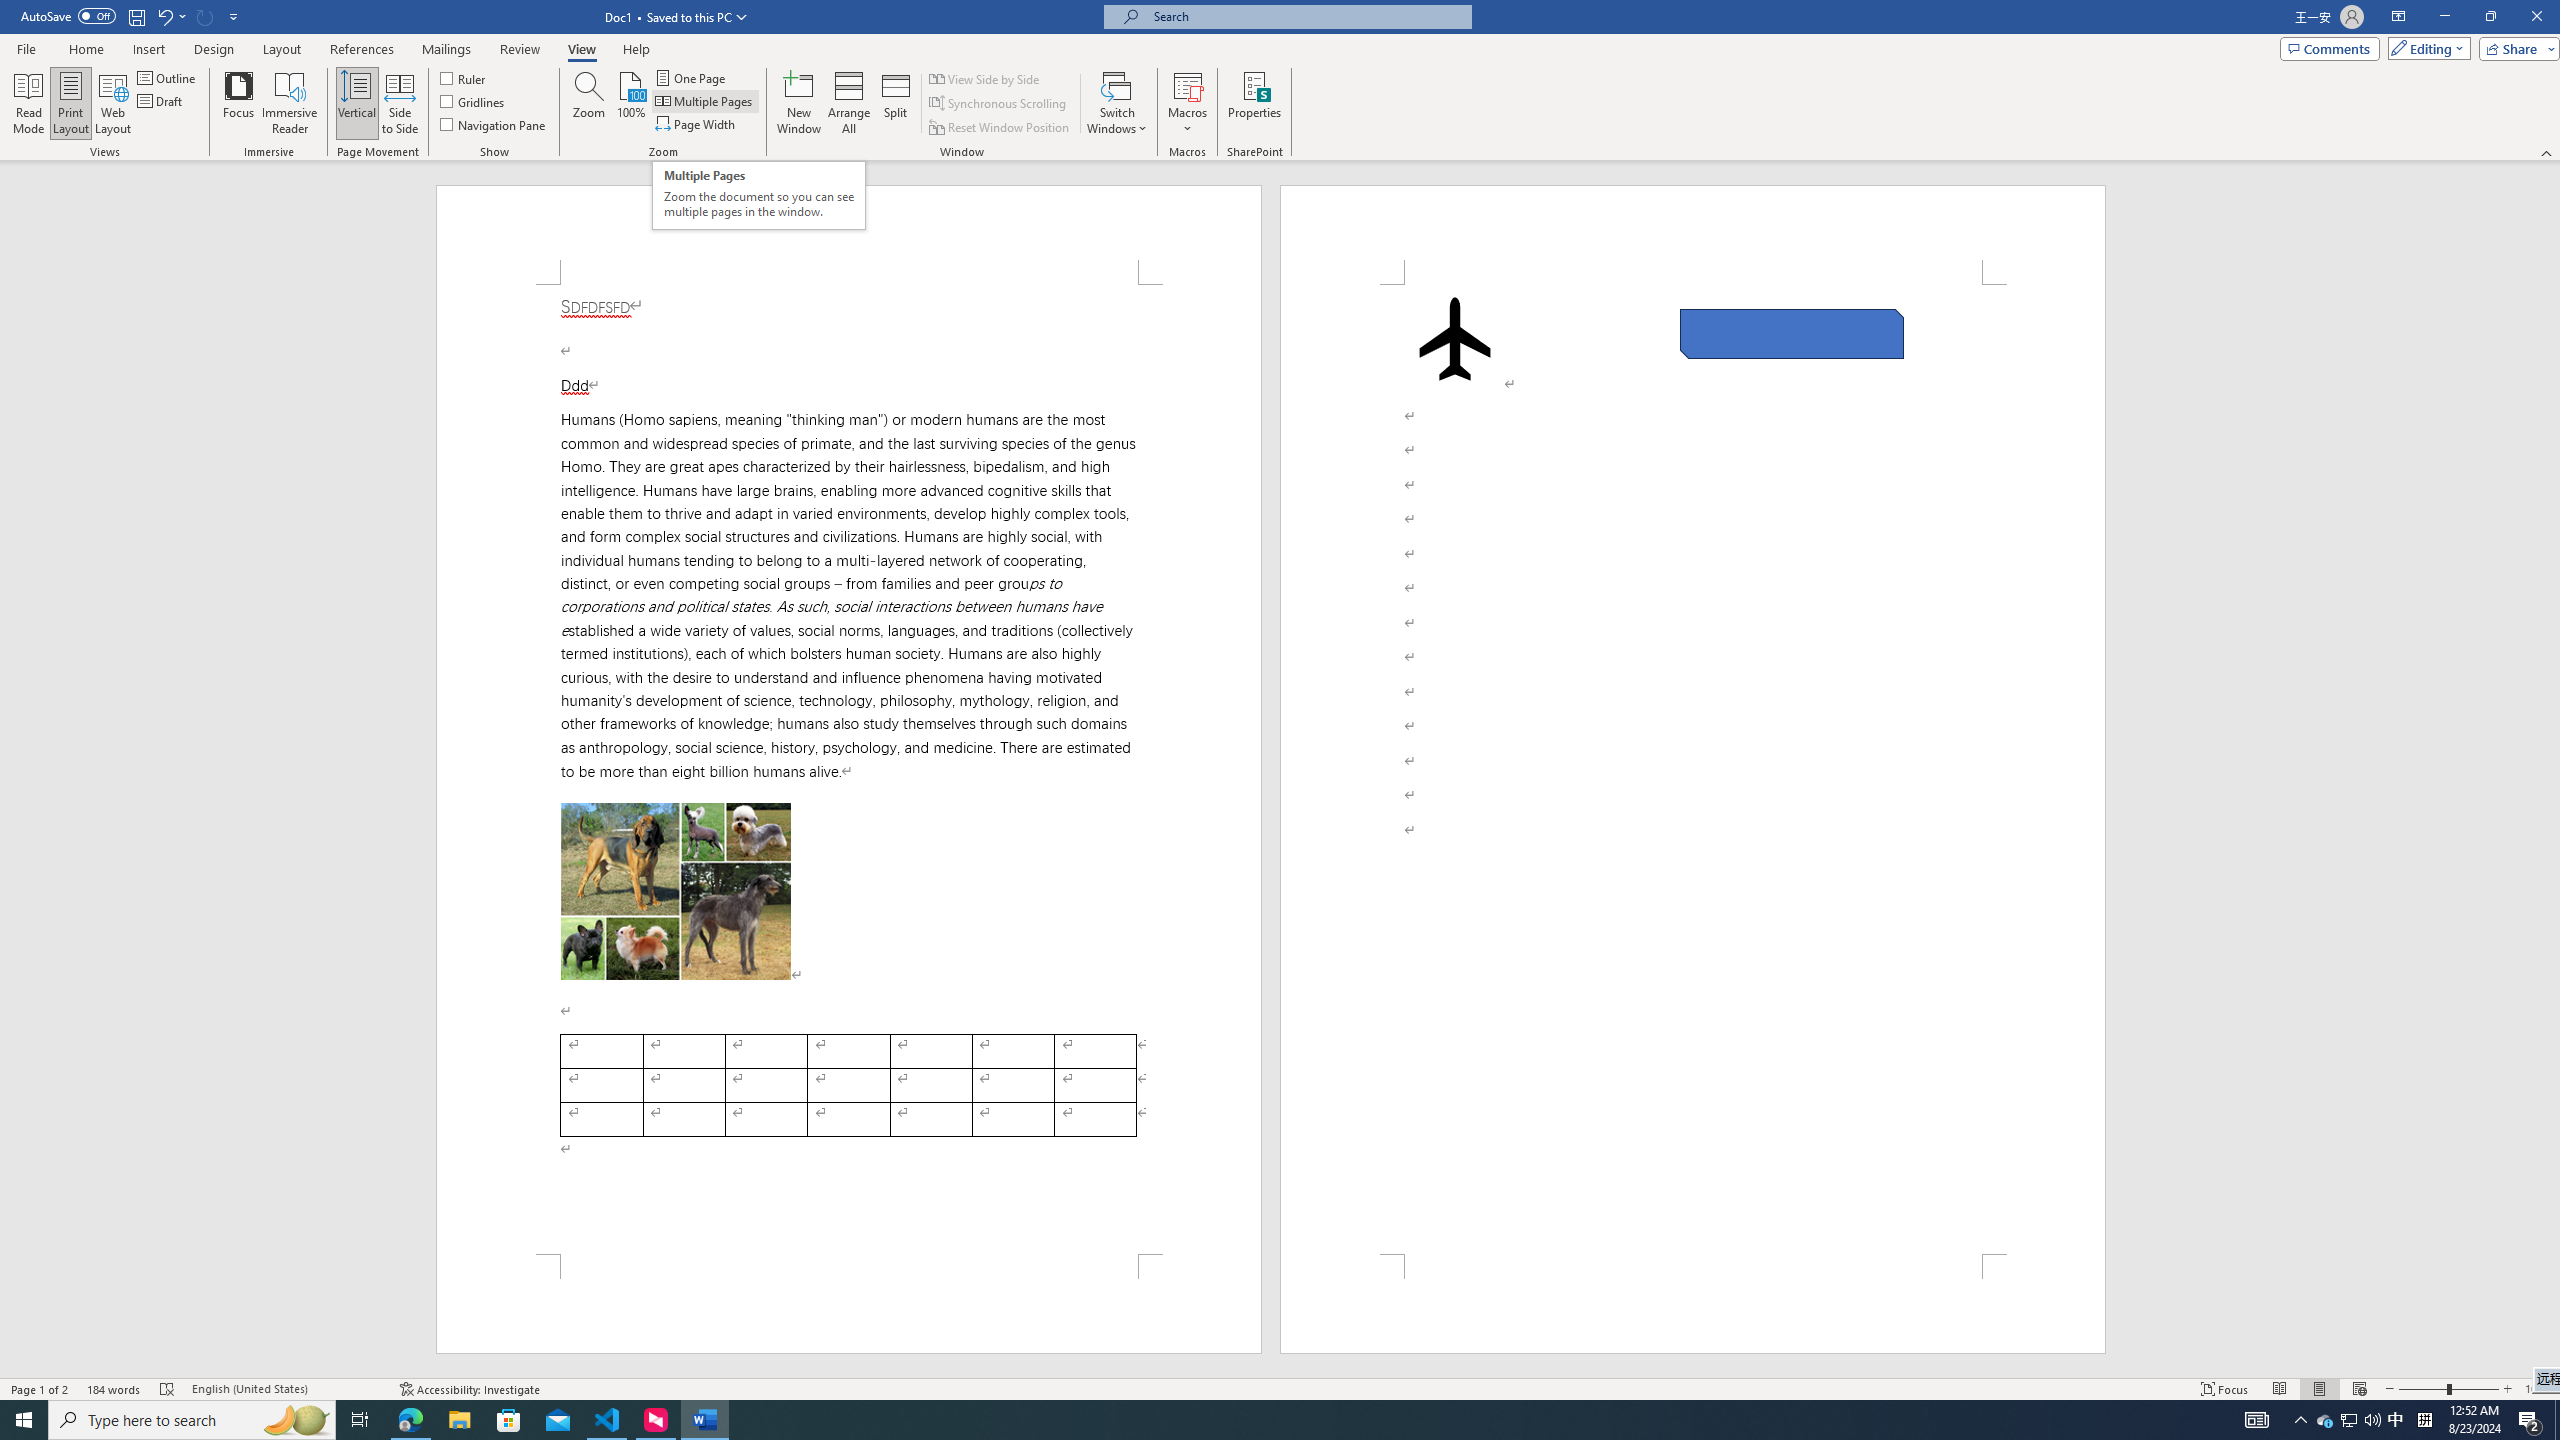 Image resolution: width=2560 pixels, height=1440 pixels. What do you see at coordinates (168, 1389) in the screenshot?
I see `Spelling and Grammar Check Errors` at bounding box center [168, 1389].